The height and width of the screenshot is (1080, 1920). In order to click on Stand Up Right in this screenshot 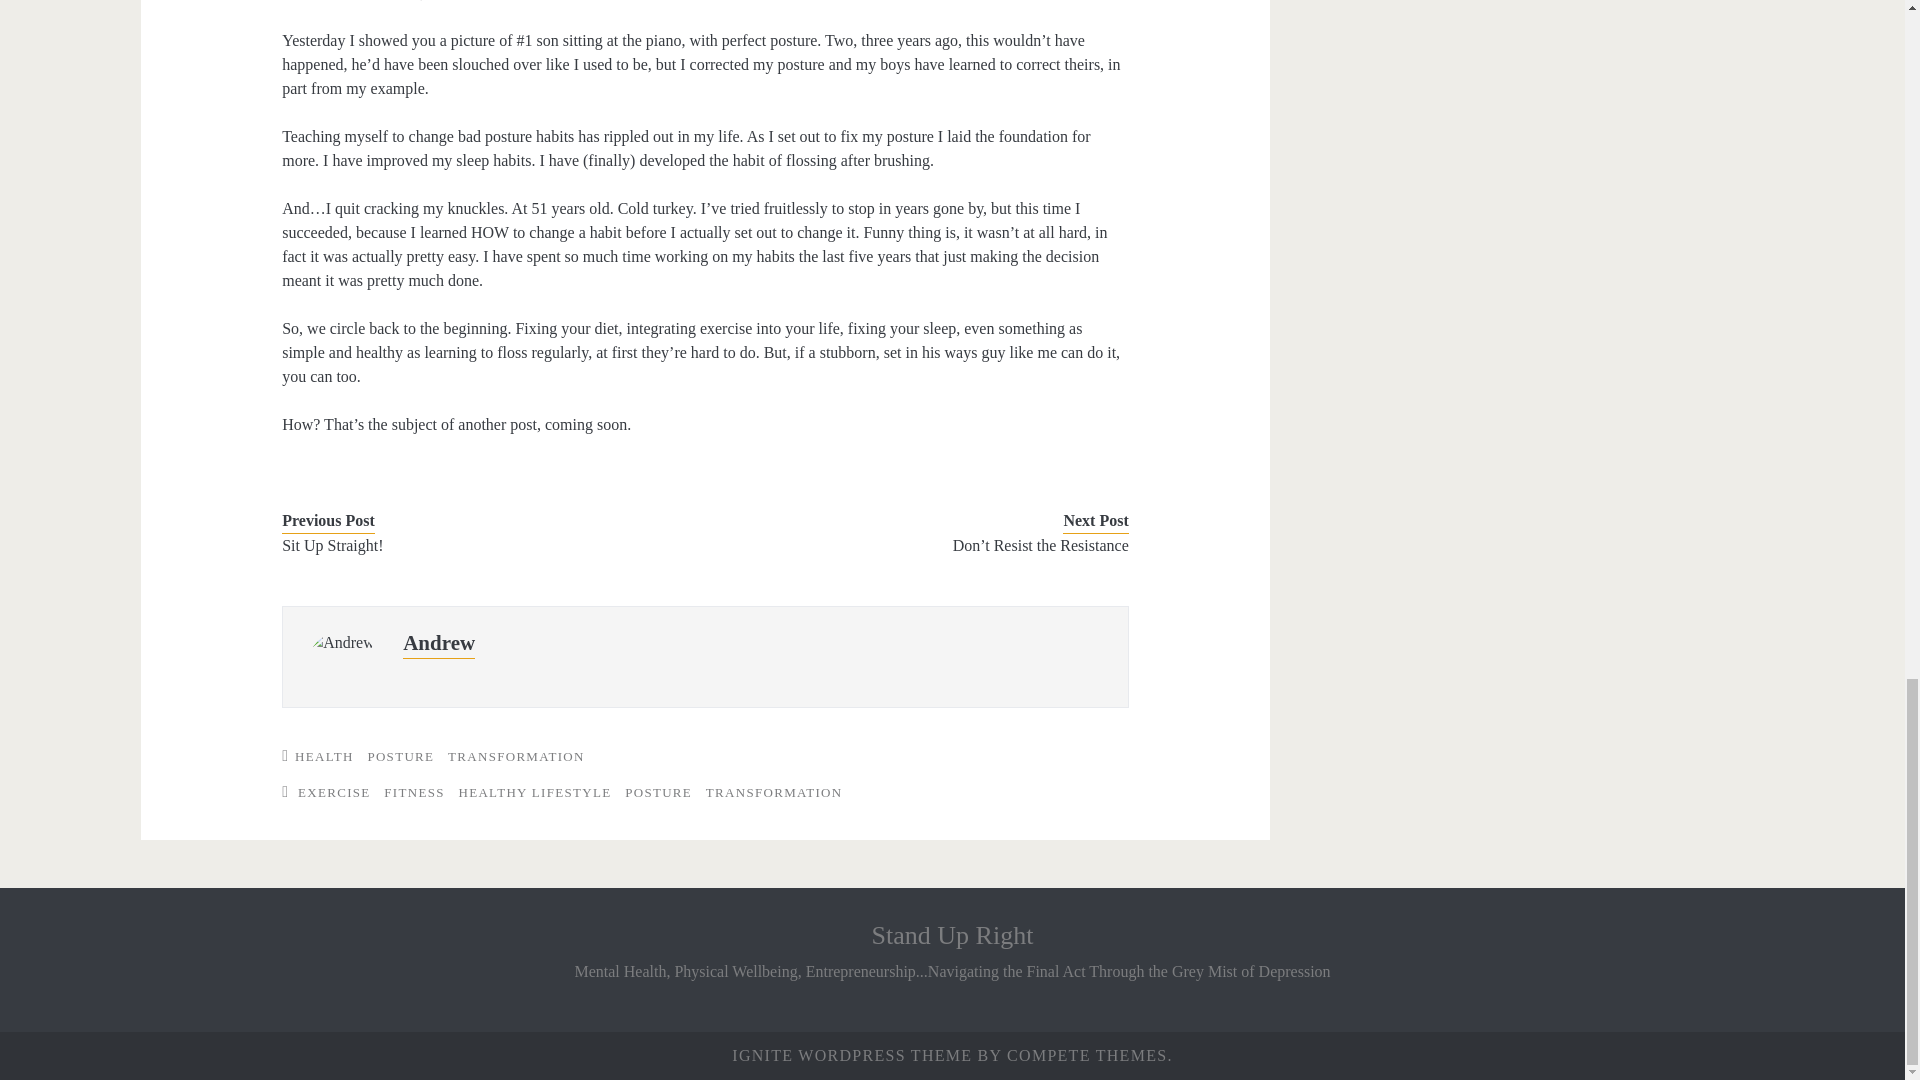, I will do `click(952, 936)`.